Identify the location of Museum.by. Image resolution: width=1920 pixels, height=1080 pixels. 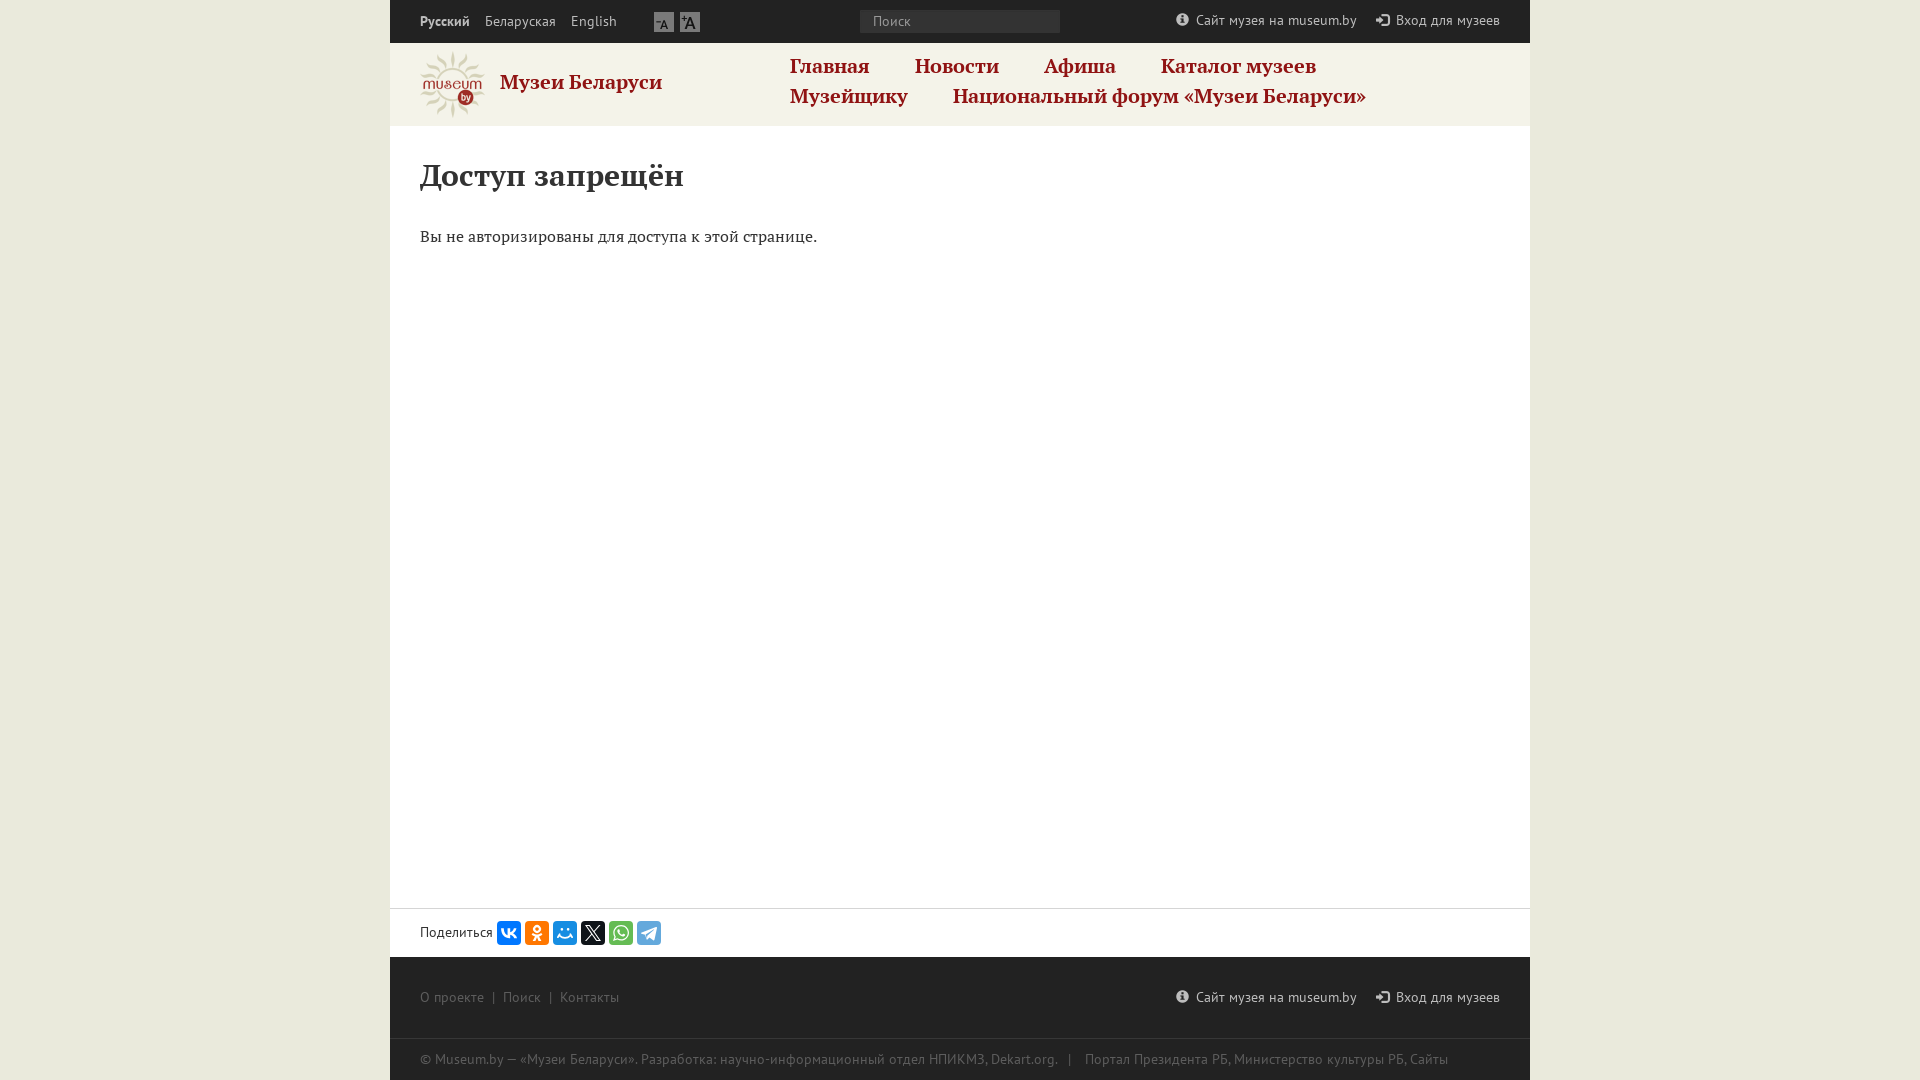
(469, 1059).